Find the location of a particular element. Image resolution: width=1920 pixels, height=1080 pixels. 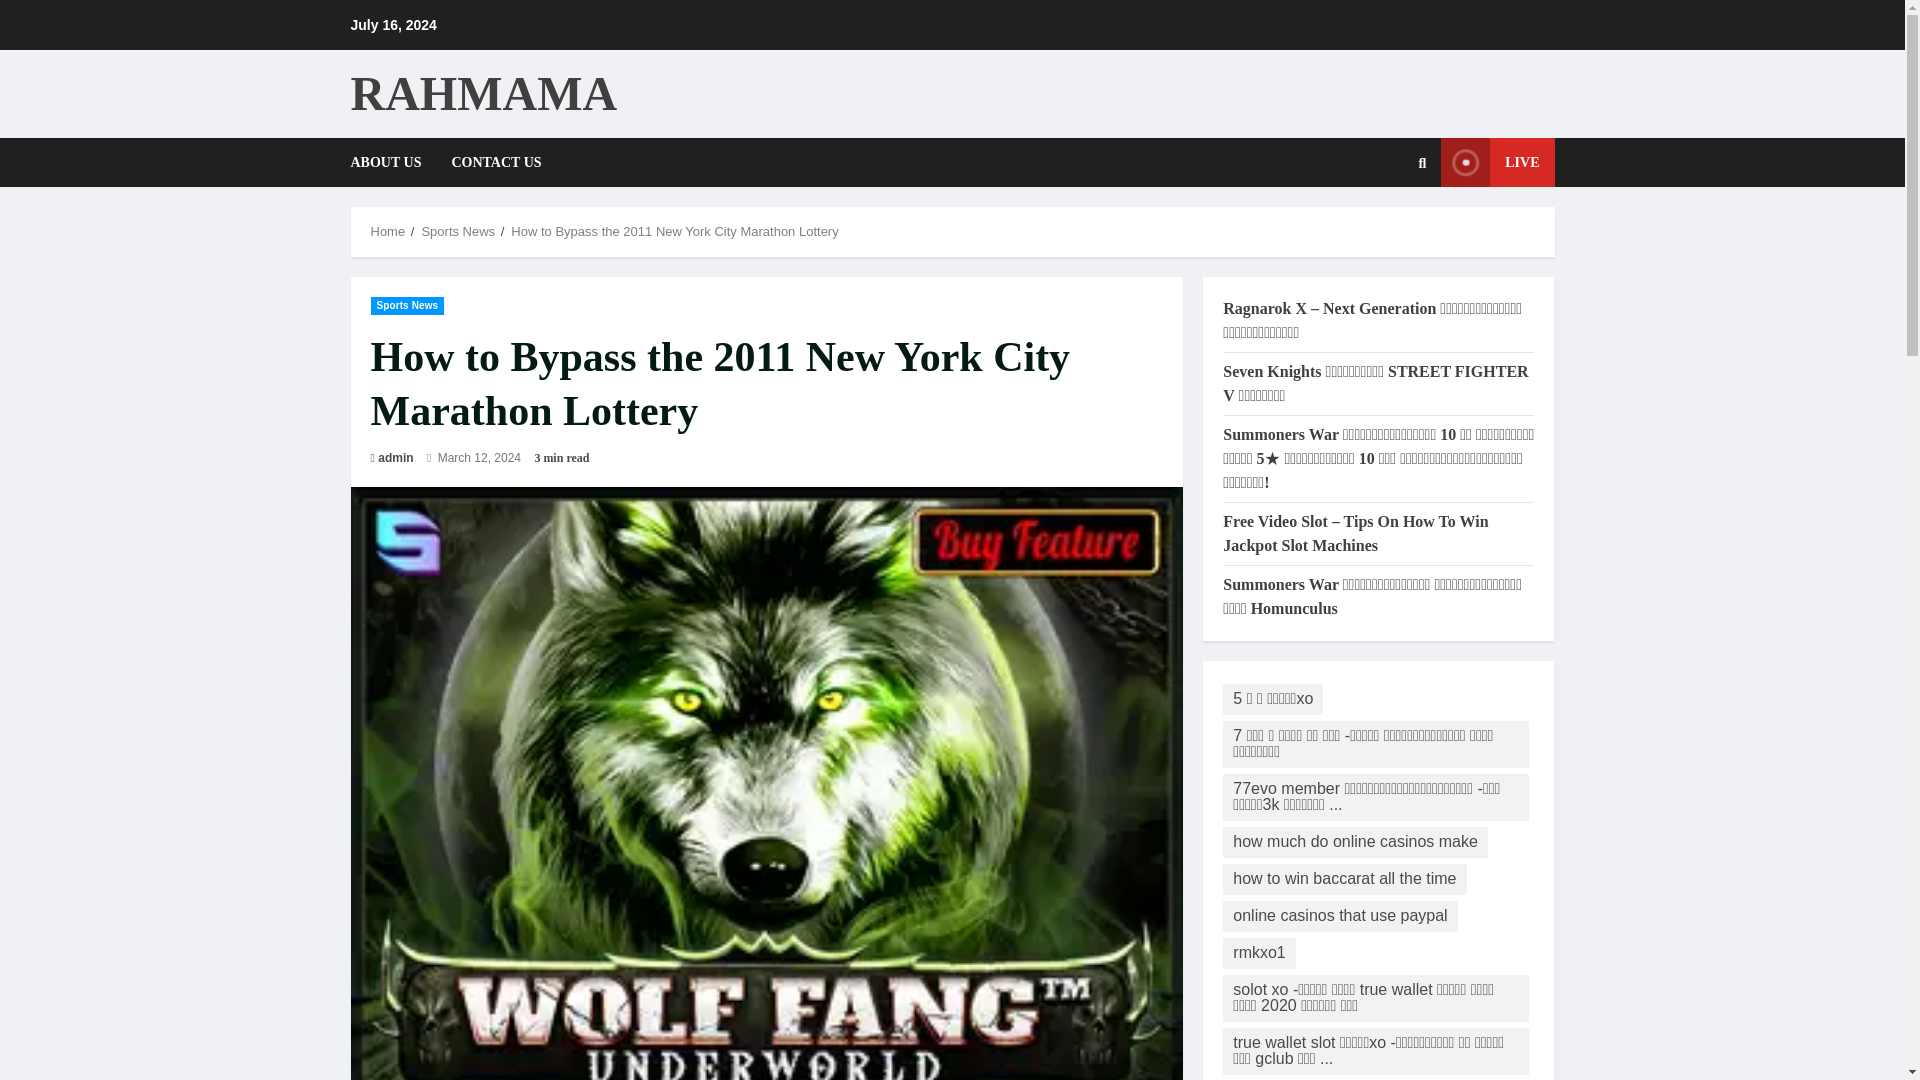

CONTACT US is located at coordinates (488, 162).